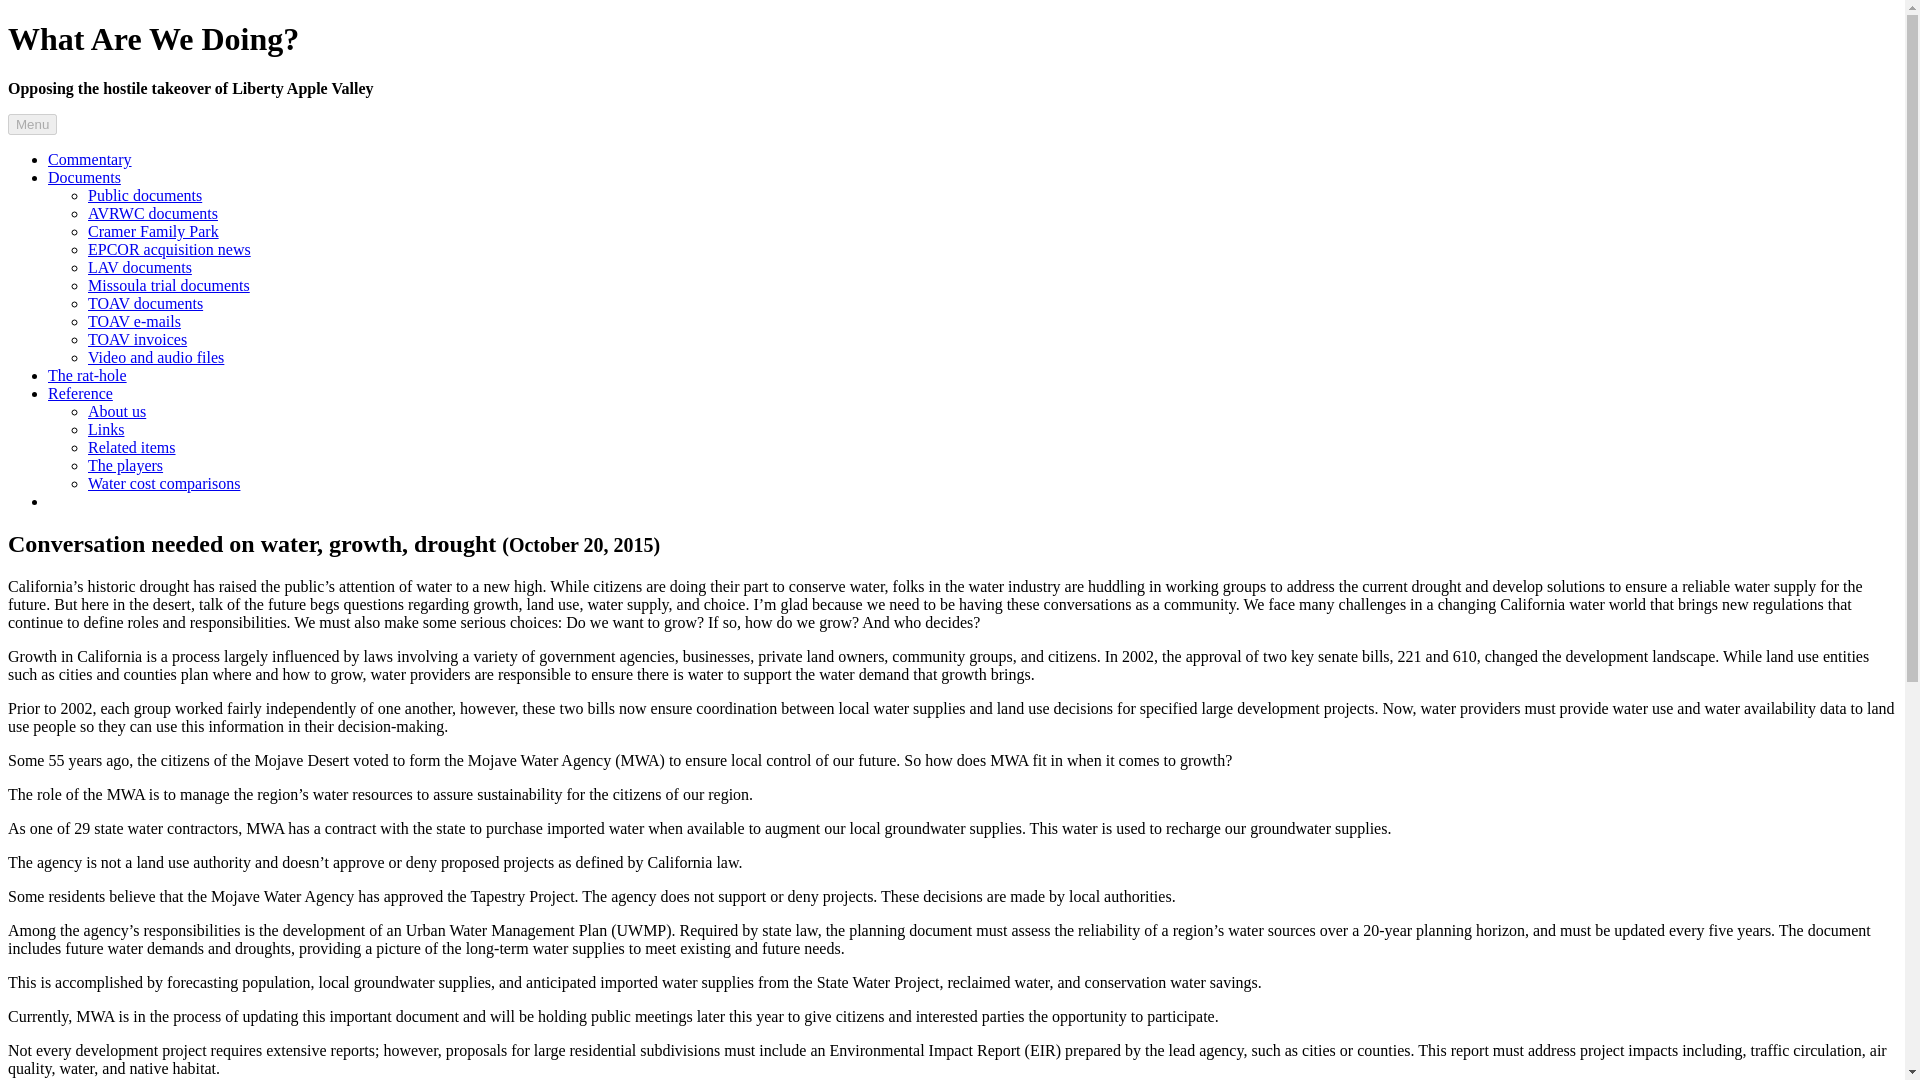  What do you see at coordinates (80, 392) in the screenshot?
I see `Reference` at bounding box center [80, 392].